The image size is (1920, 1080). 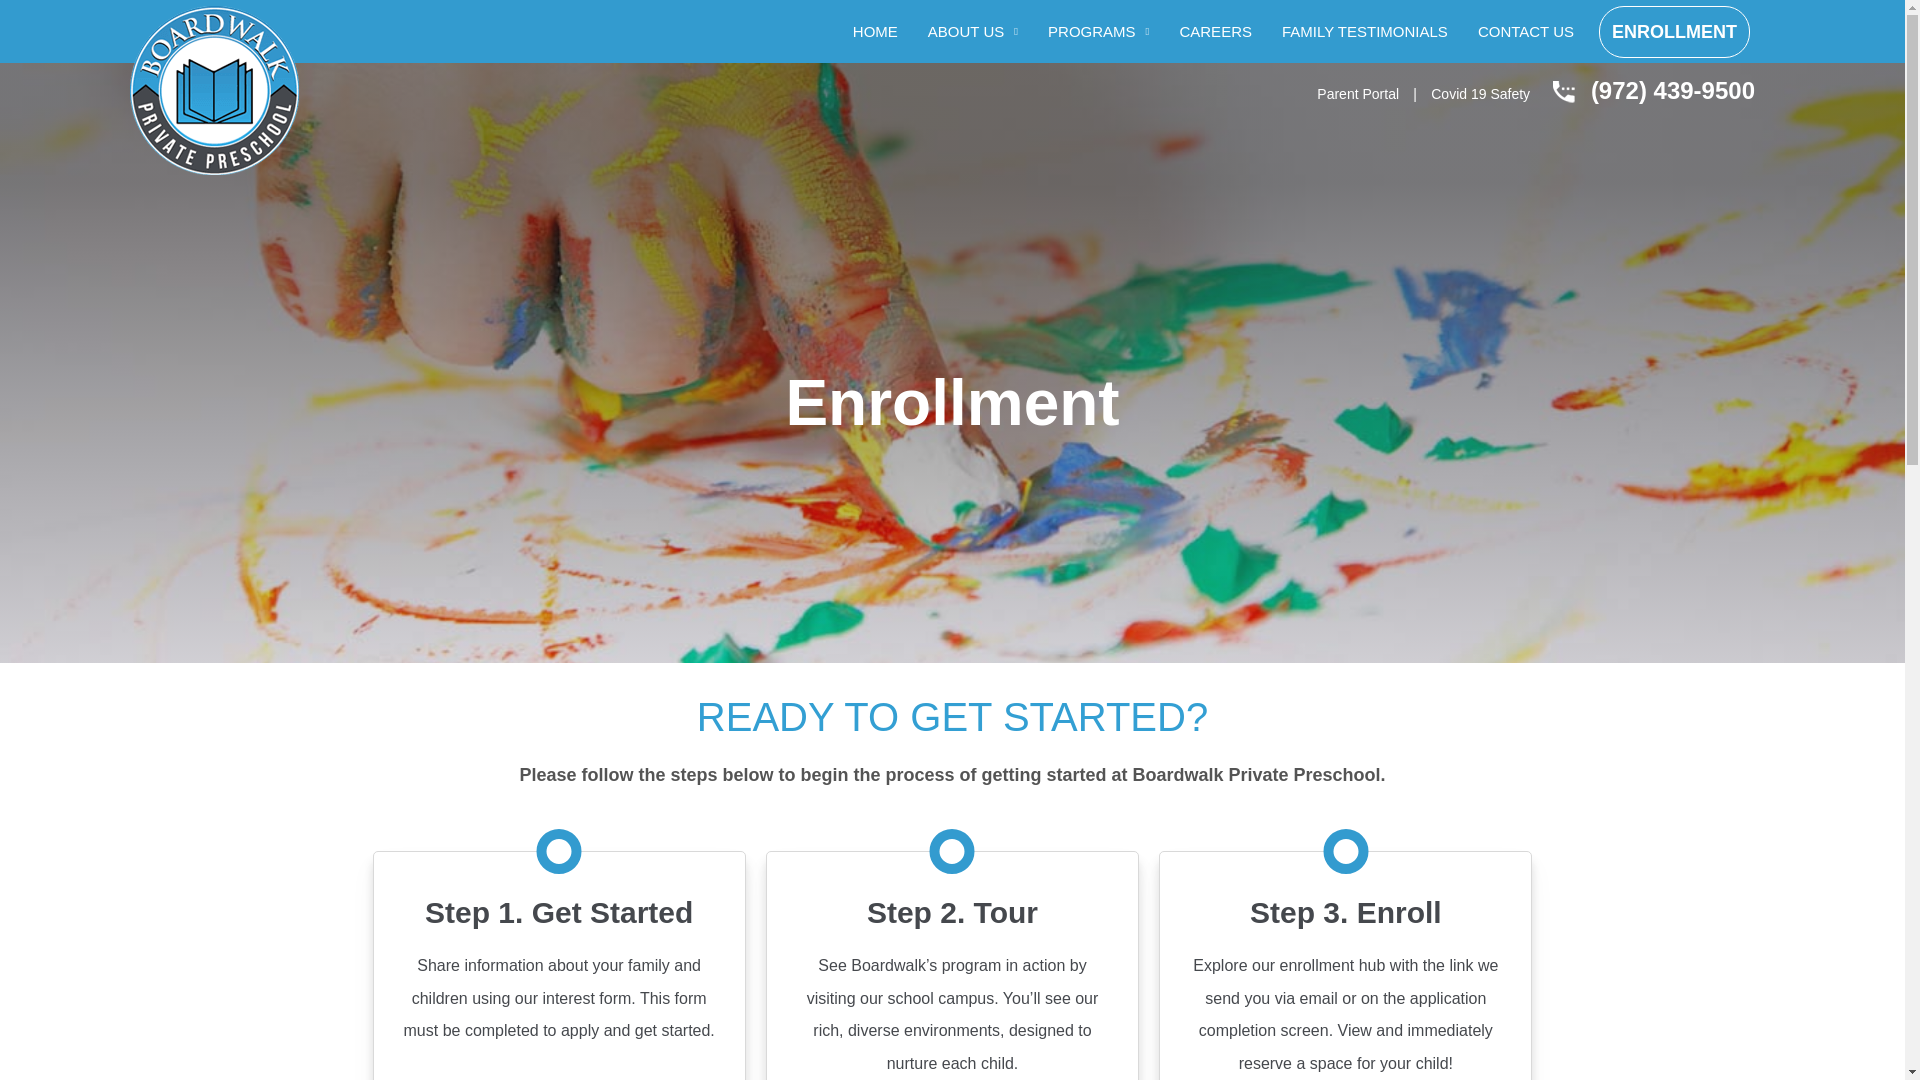 I want to click on FAMILY TESTIMONIALS, so click(x=1364, y=32).